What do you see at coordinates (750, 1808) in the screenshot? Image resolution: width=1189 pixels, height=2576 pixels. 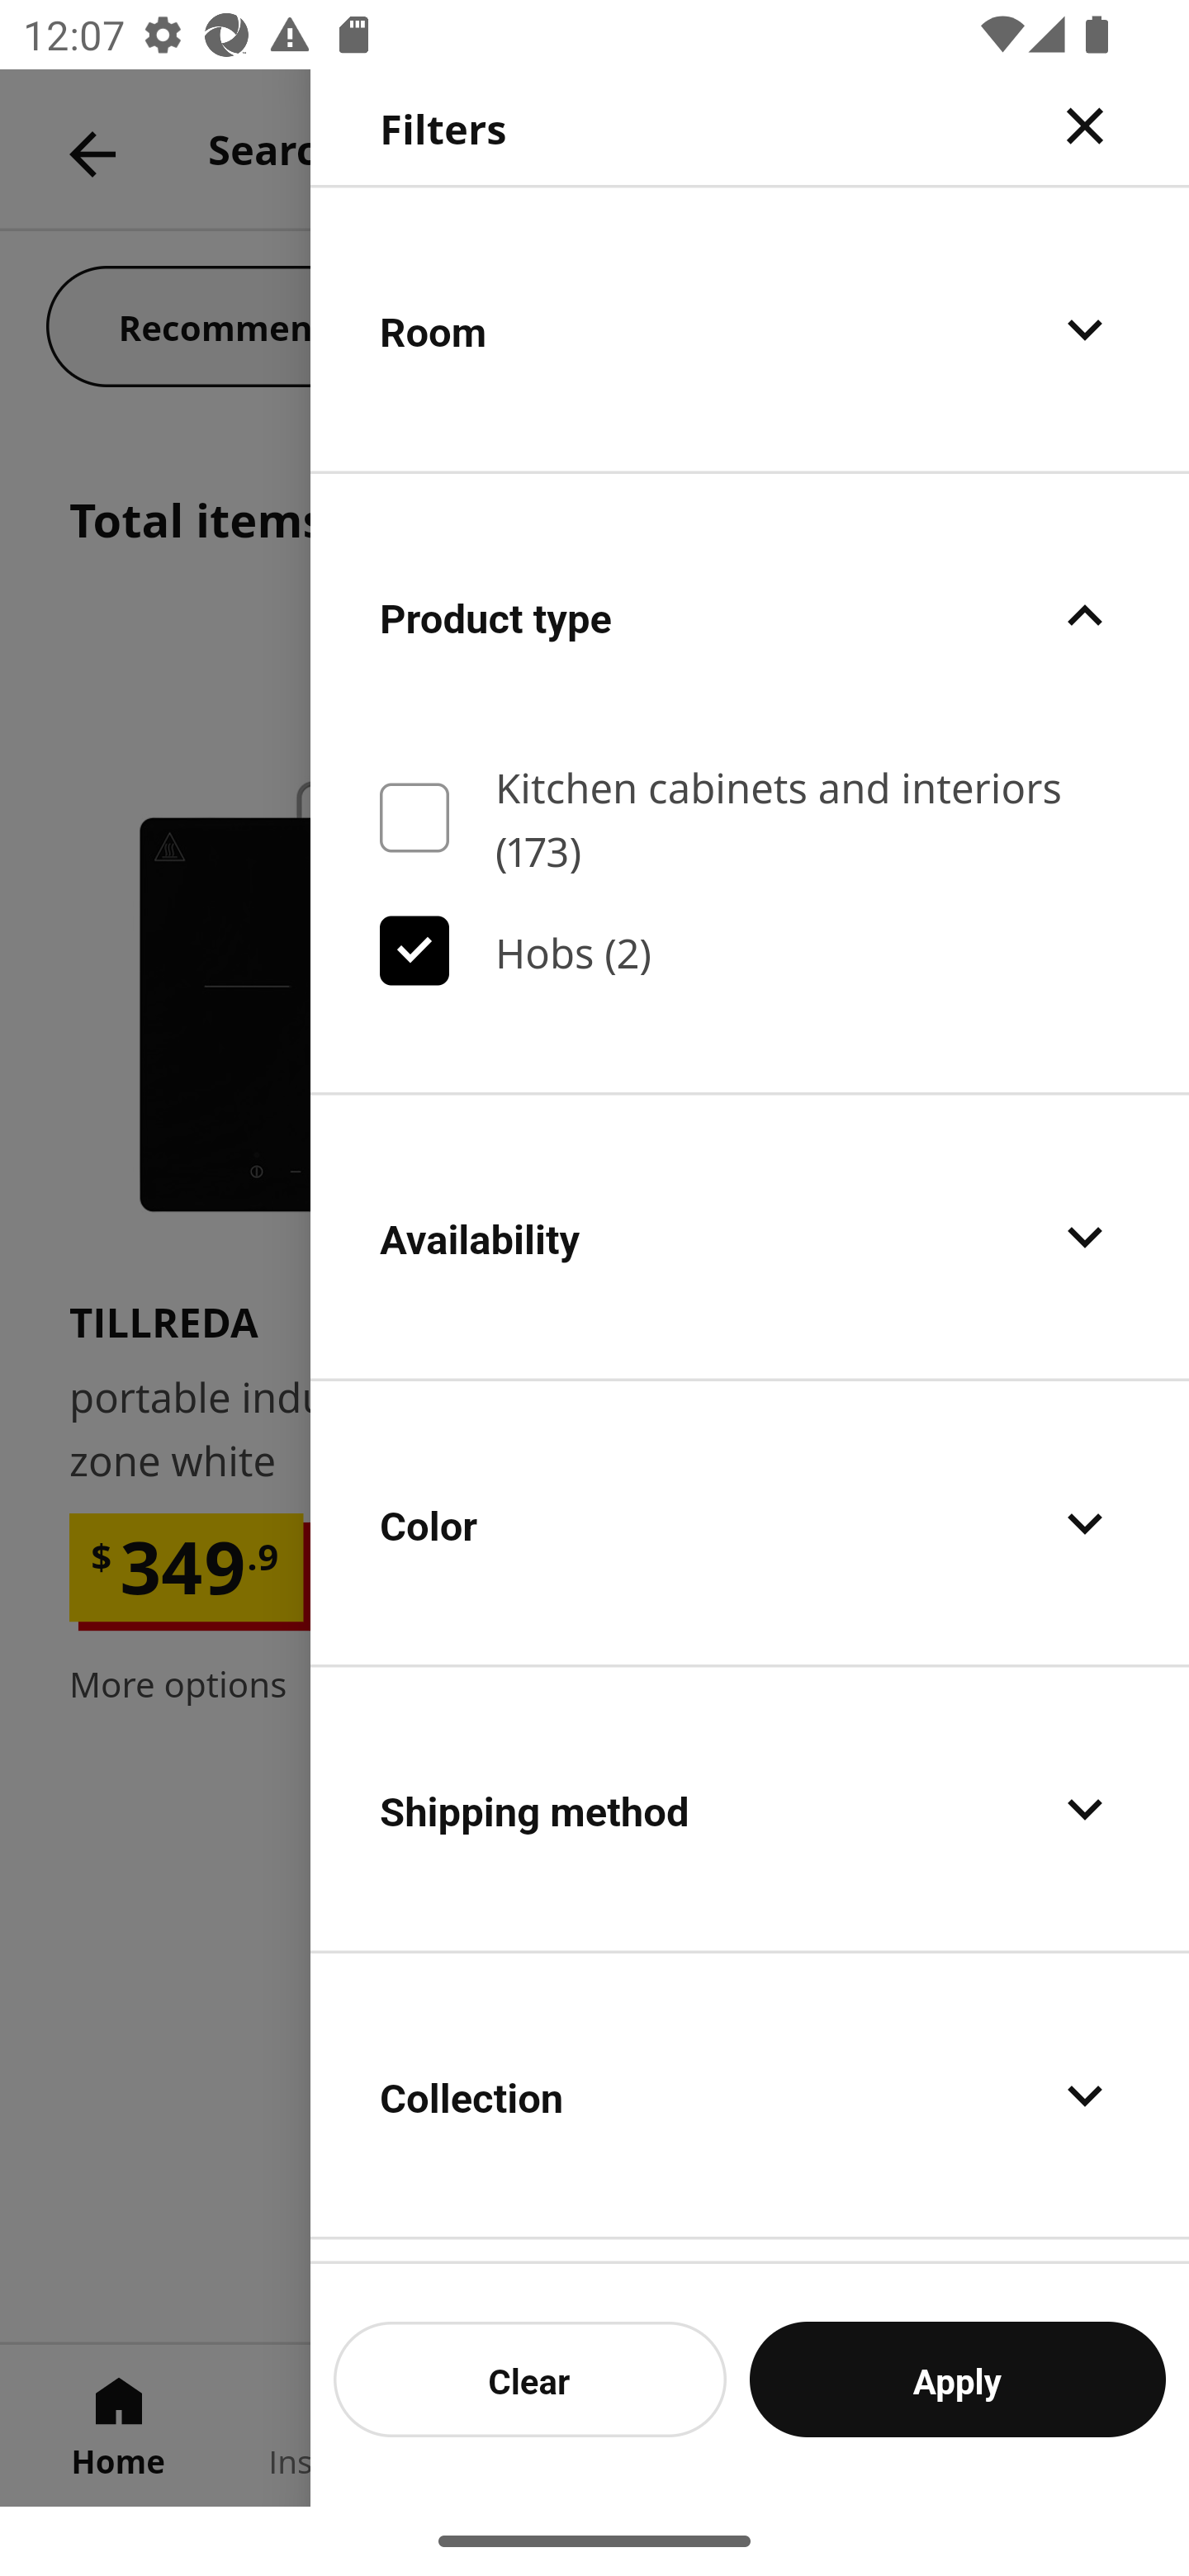 I see `Shipping method` at bounding box center [750, 1808].